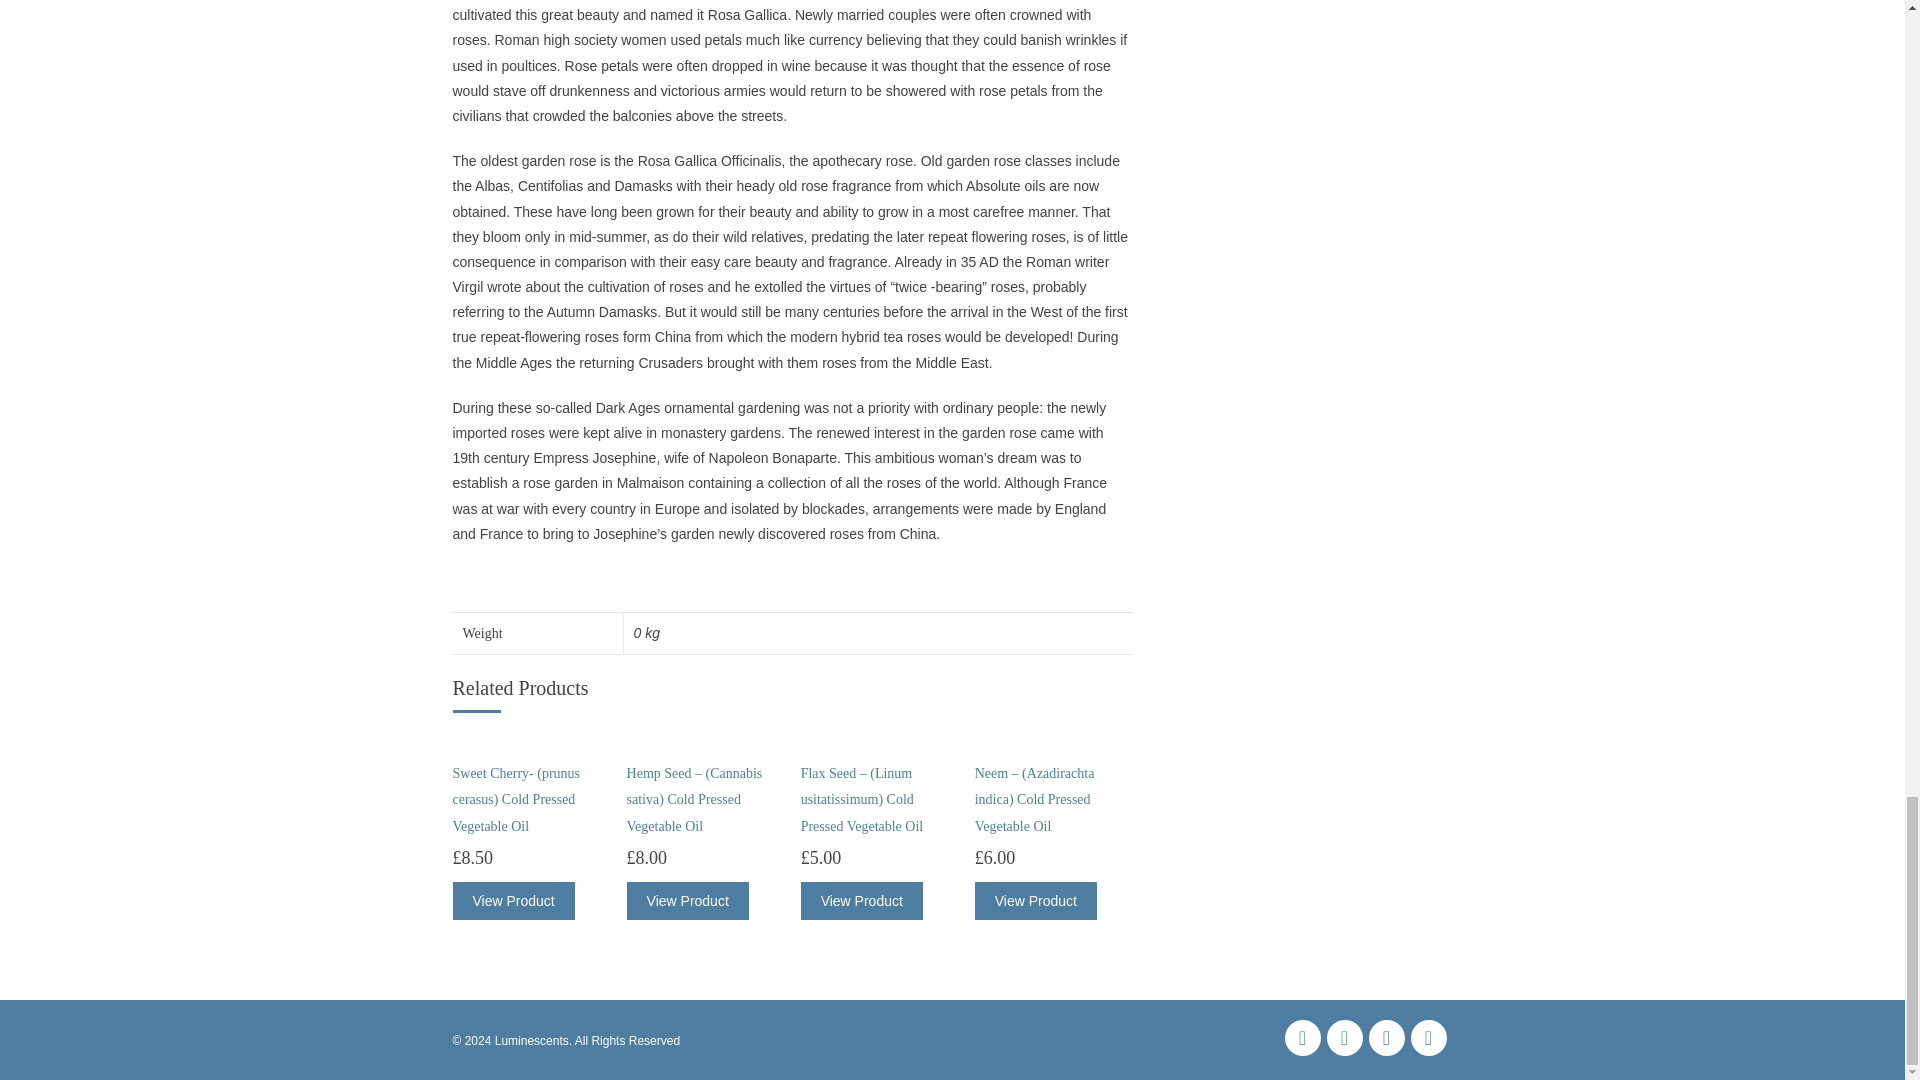  Describe the element at coordinates (512, 901) in the screenshot. I see `View Product` at that location.